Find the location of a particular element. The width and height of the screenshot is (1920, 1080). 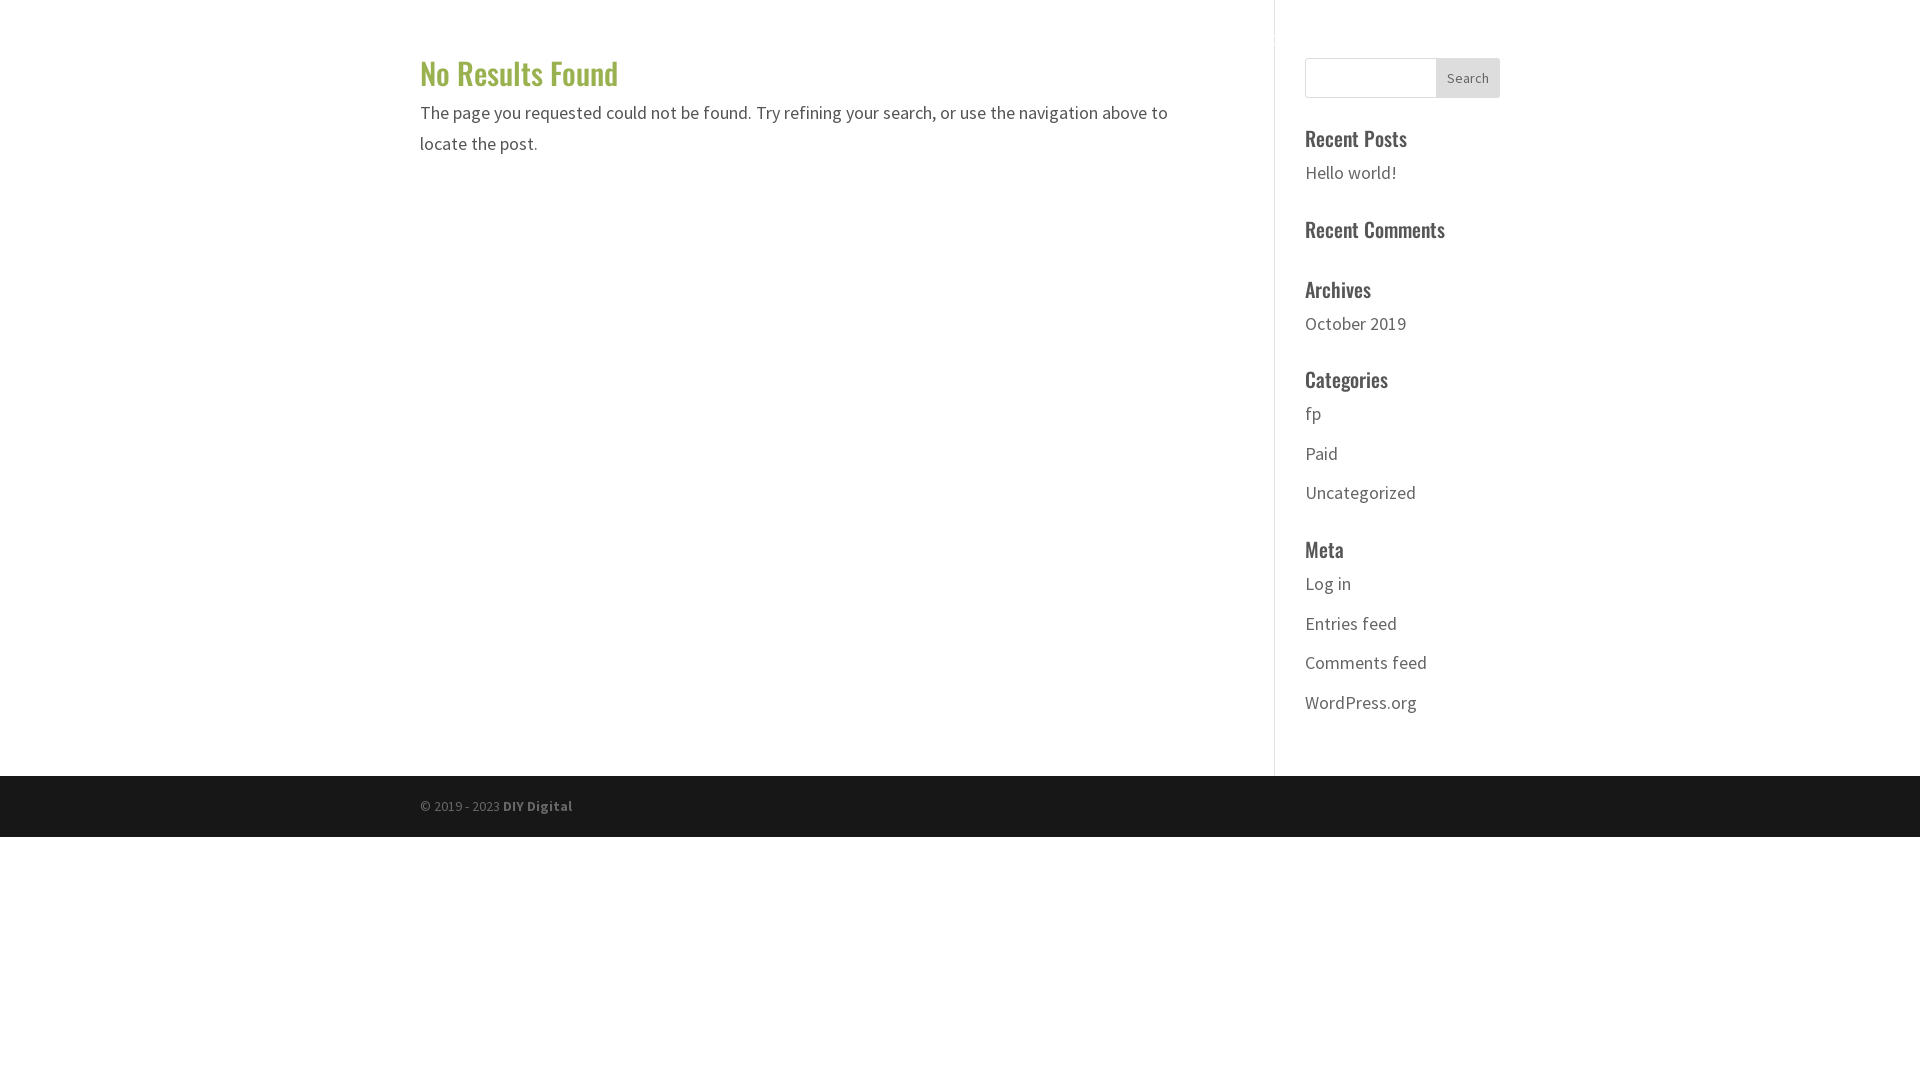

ABOUT is located at coordinates (1509, 56).